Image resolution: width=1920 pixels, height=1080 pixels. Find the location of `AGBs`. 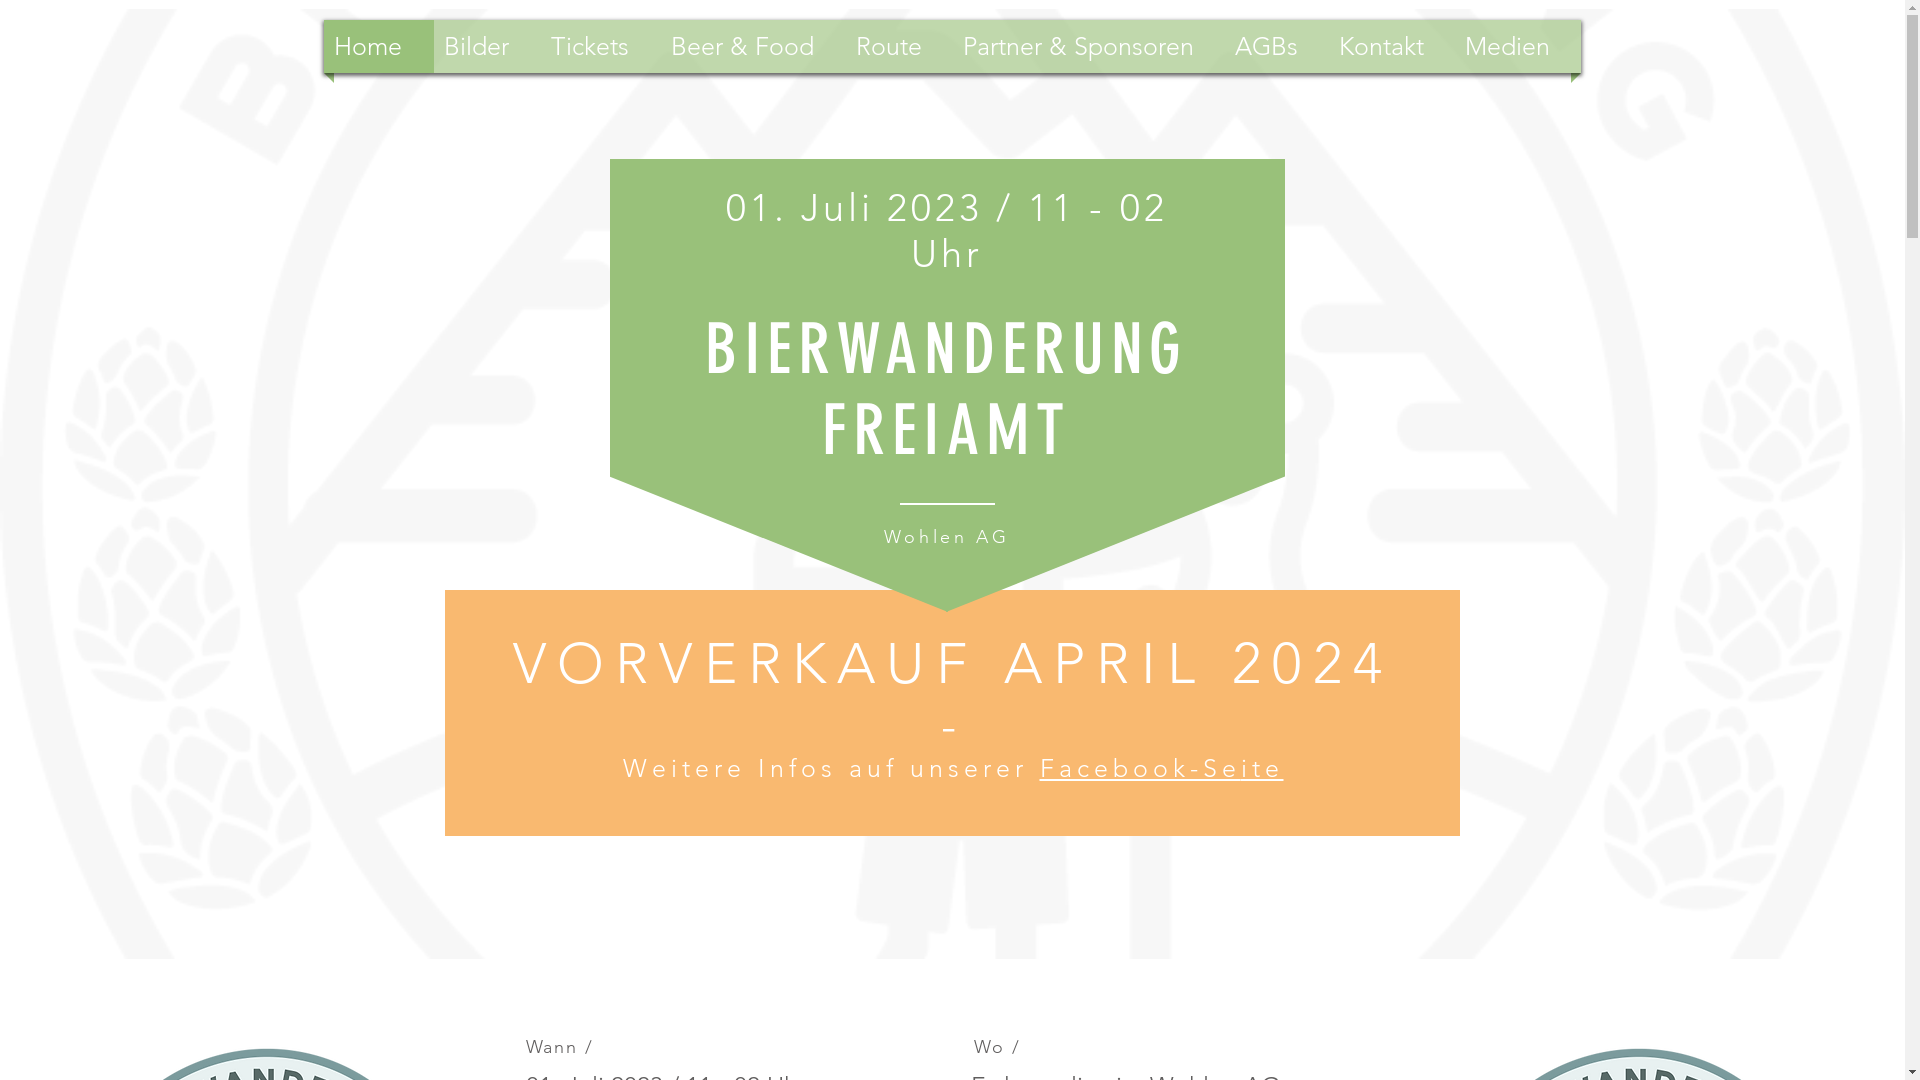

AGBs is located at coordinates (1277, 46).